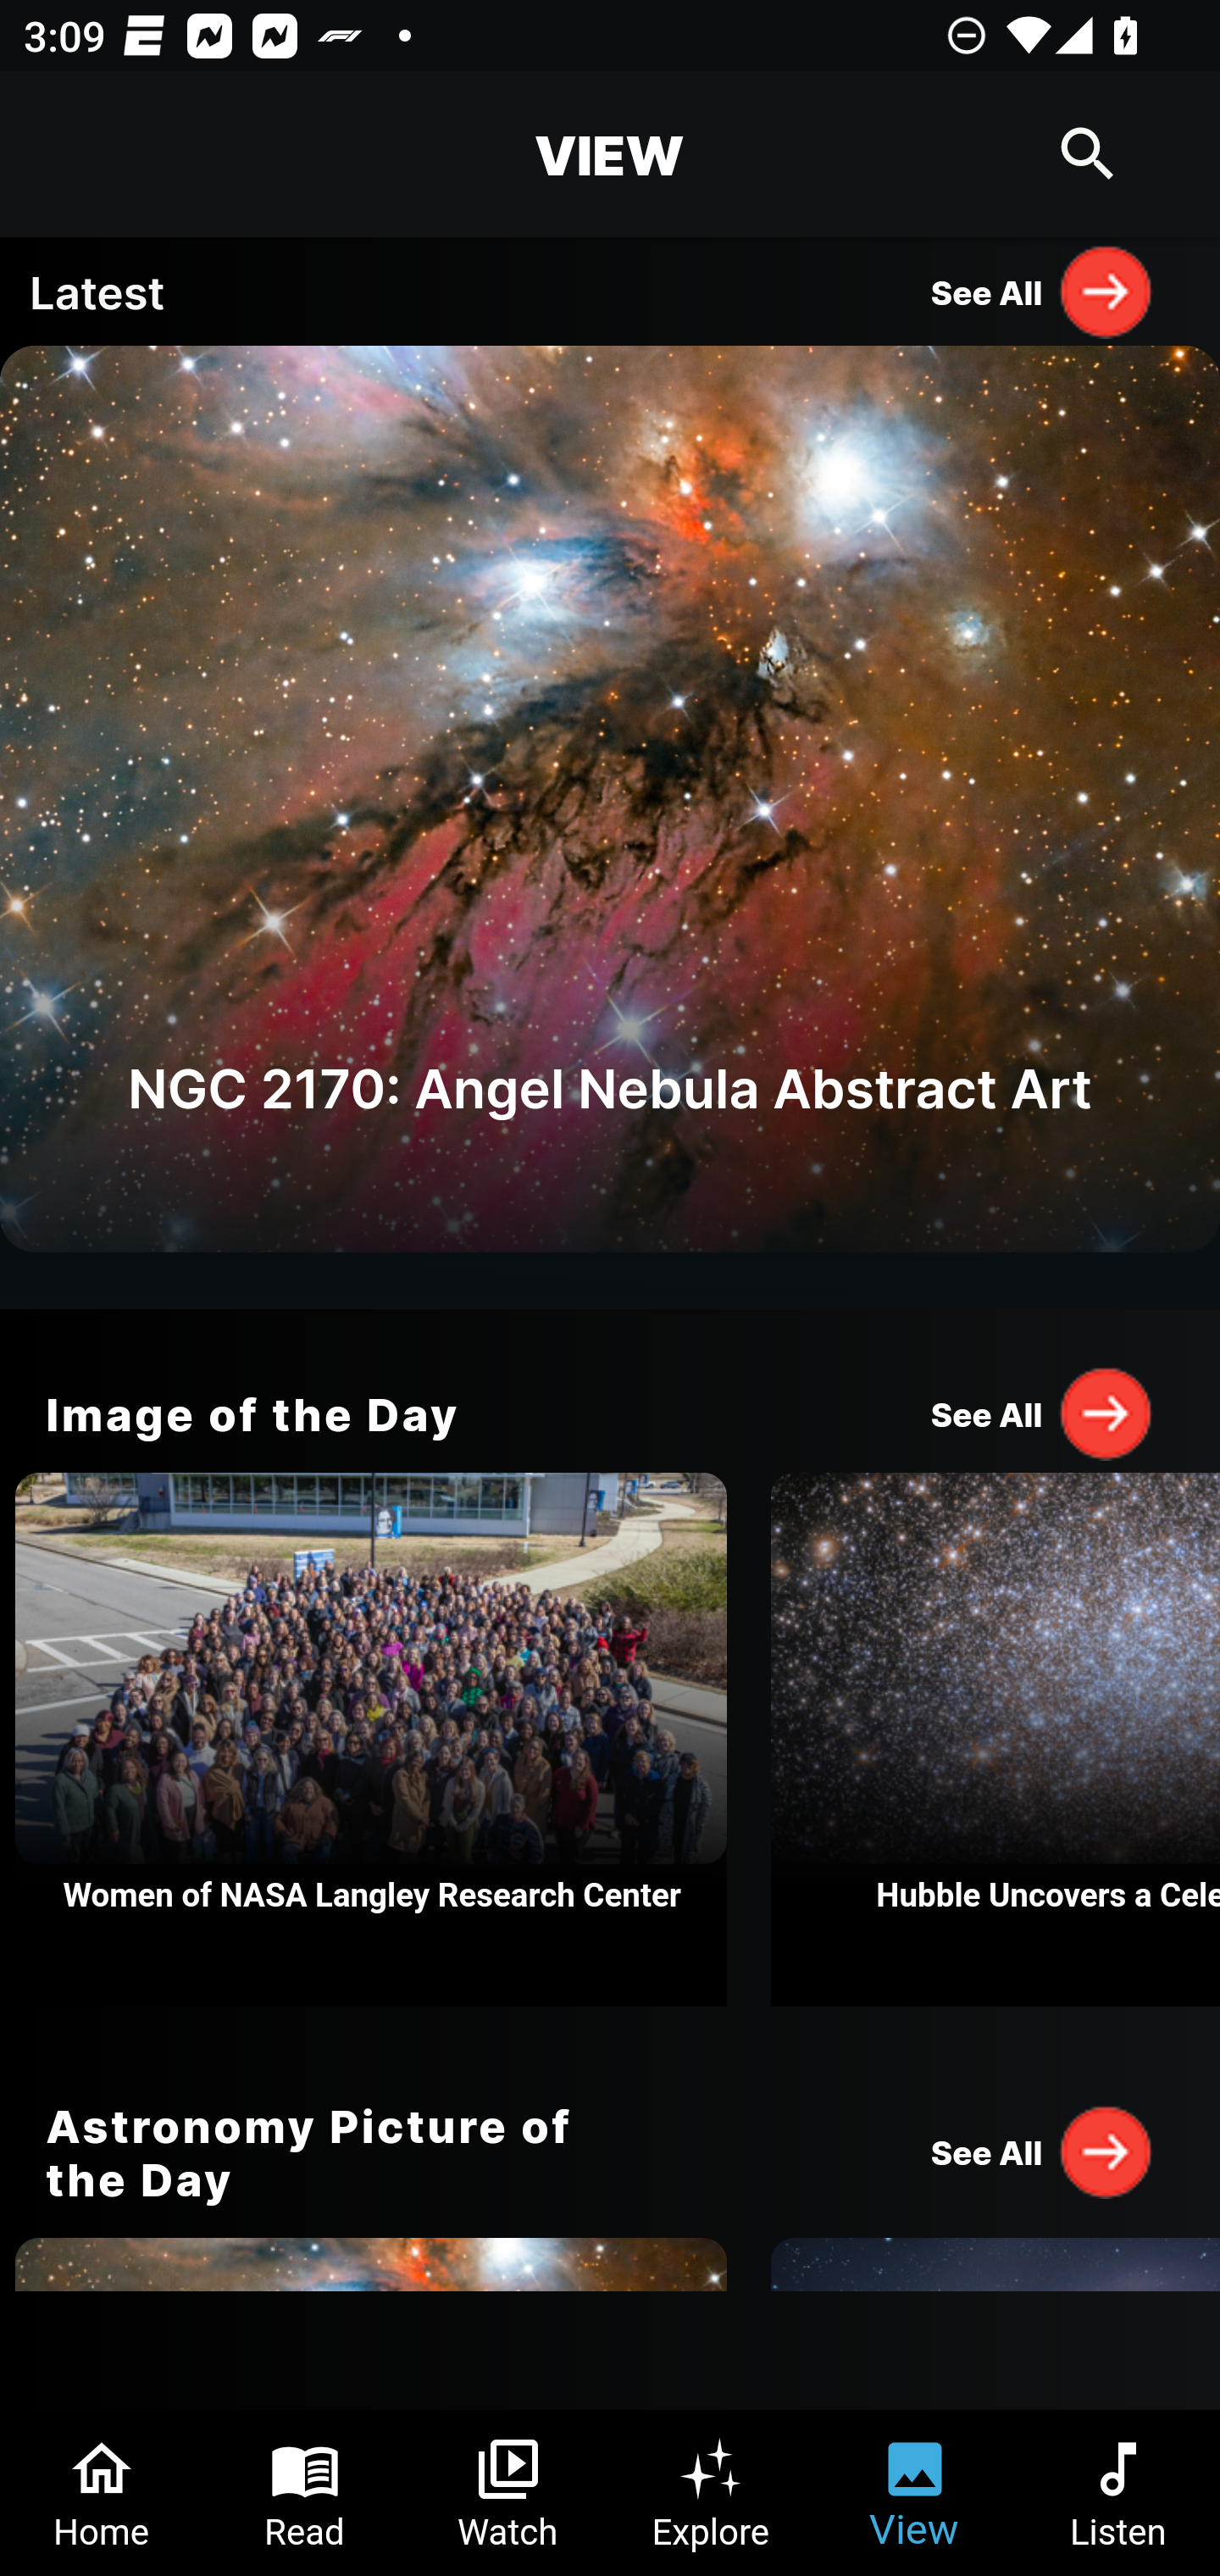  I want to click on NGC 2170: Angel Nebula Abstract Art
Hello World, so click(610, 827).